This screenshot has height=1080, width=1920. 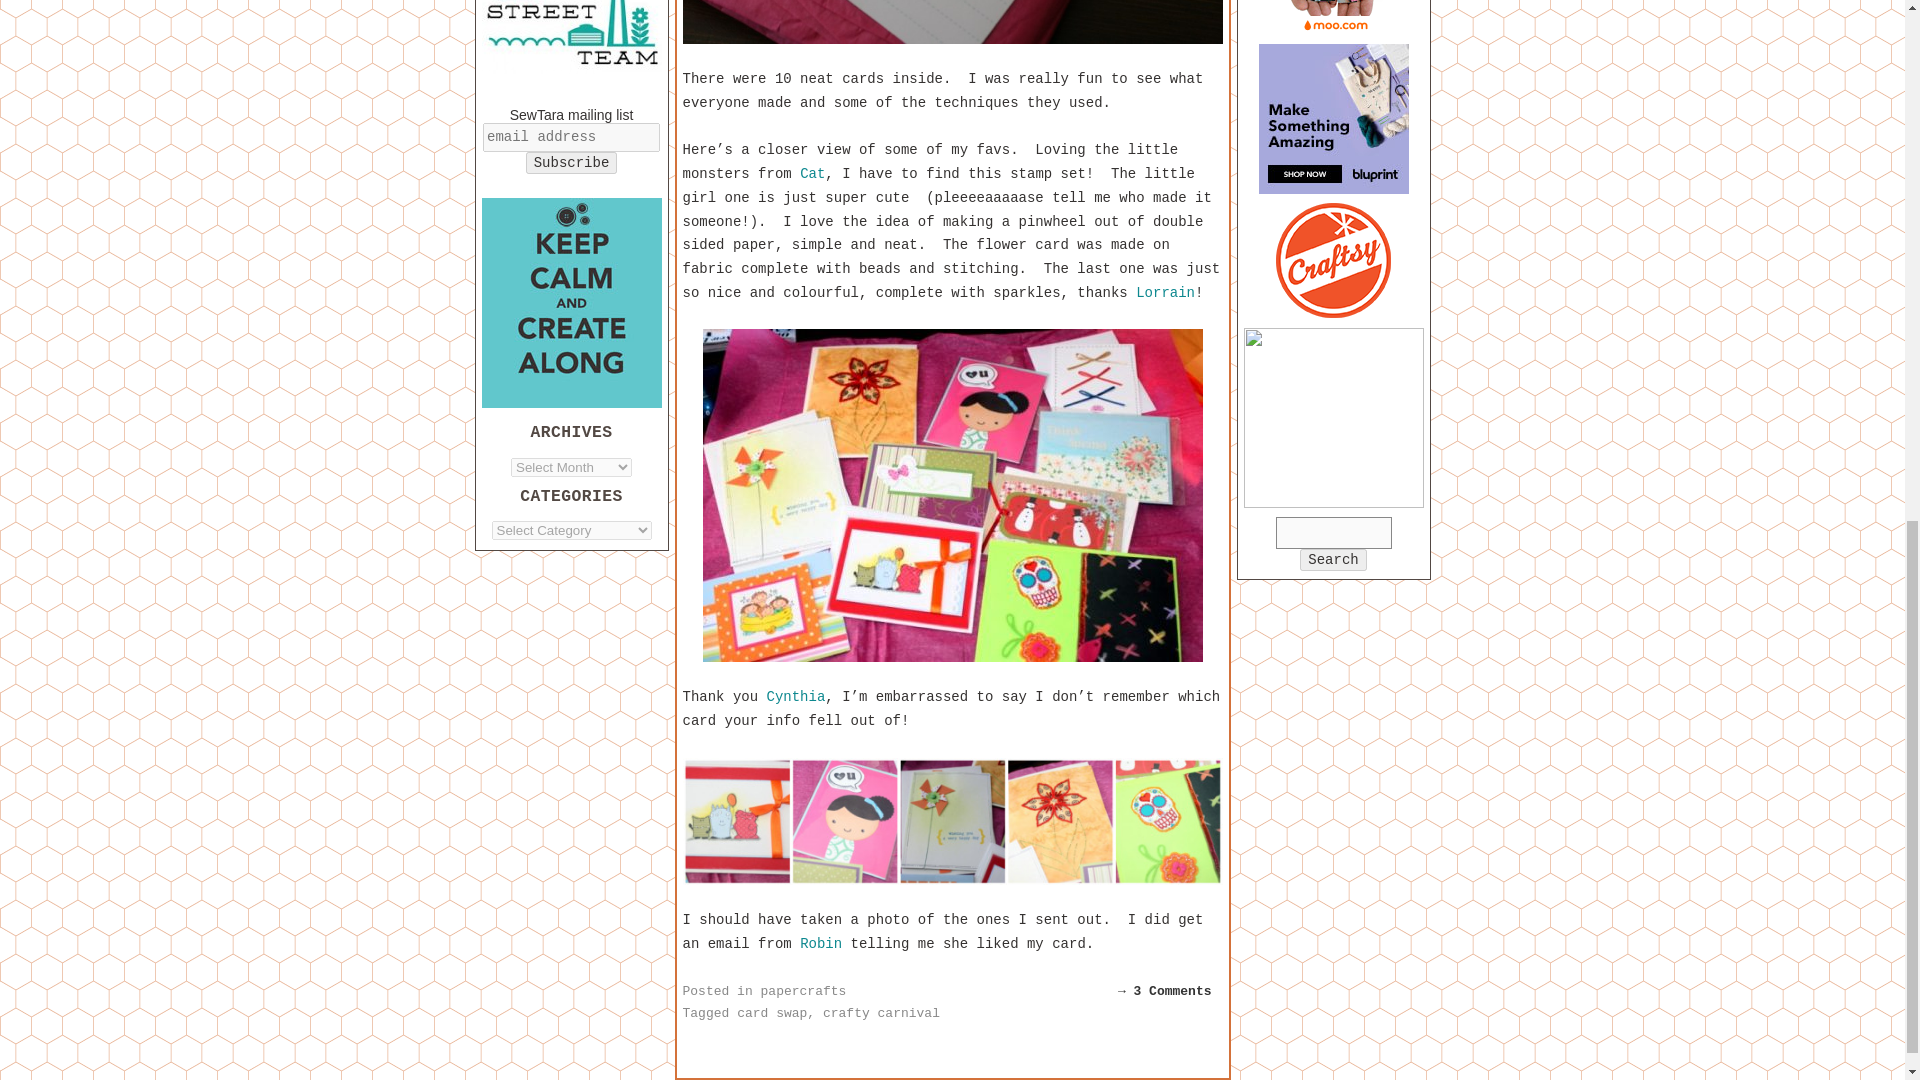 What do you see at coordinates (952, 496) in the screenshot?
I see `card swap cards` at bounding box center [952, 496].